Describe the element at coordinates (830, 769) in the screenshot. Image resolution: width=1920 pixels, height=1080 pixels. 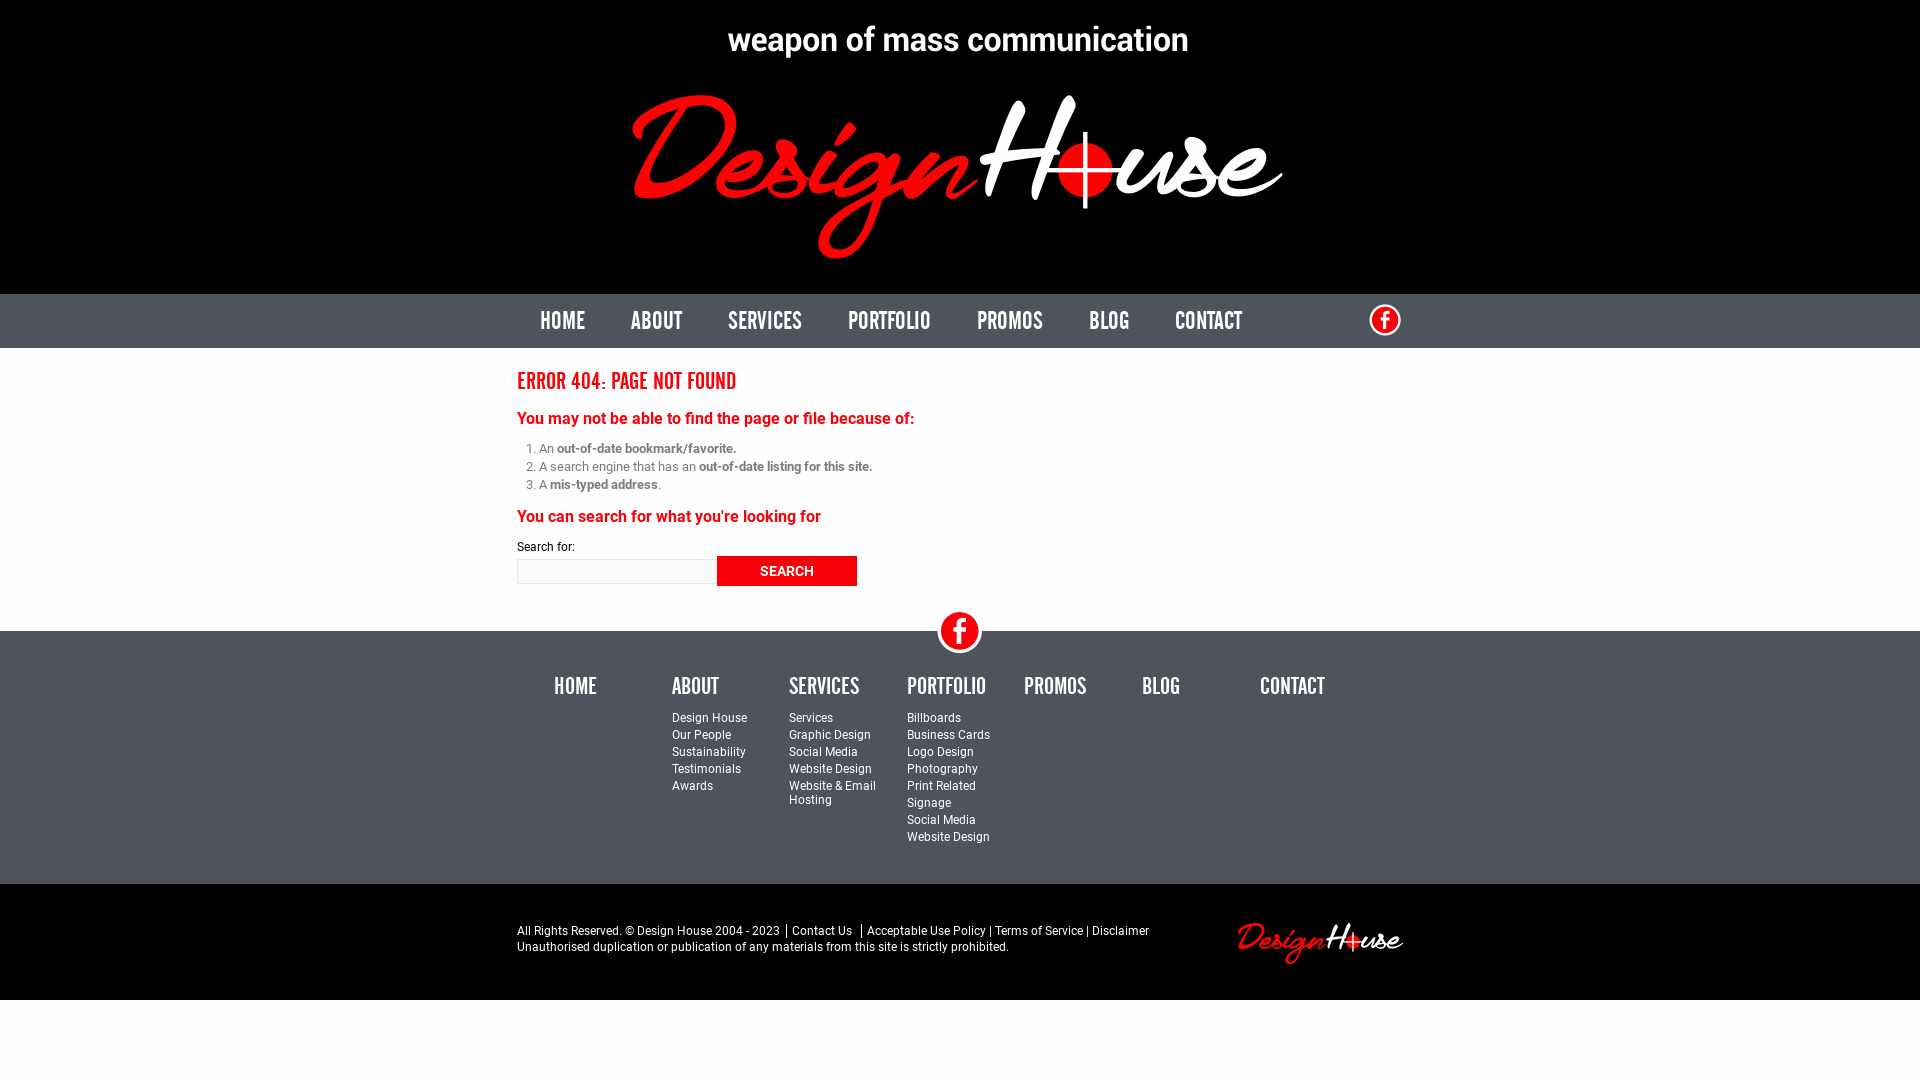
I see `Website Design` at that location.